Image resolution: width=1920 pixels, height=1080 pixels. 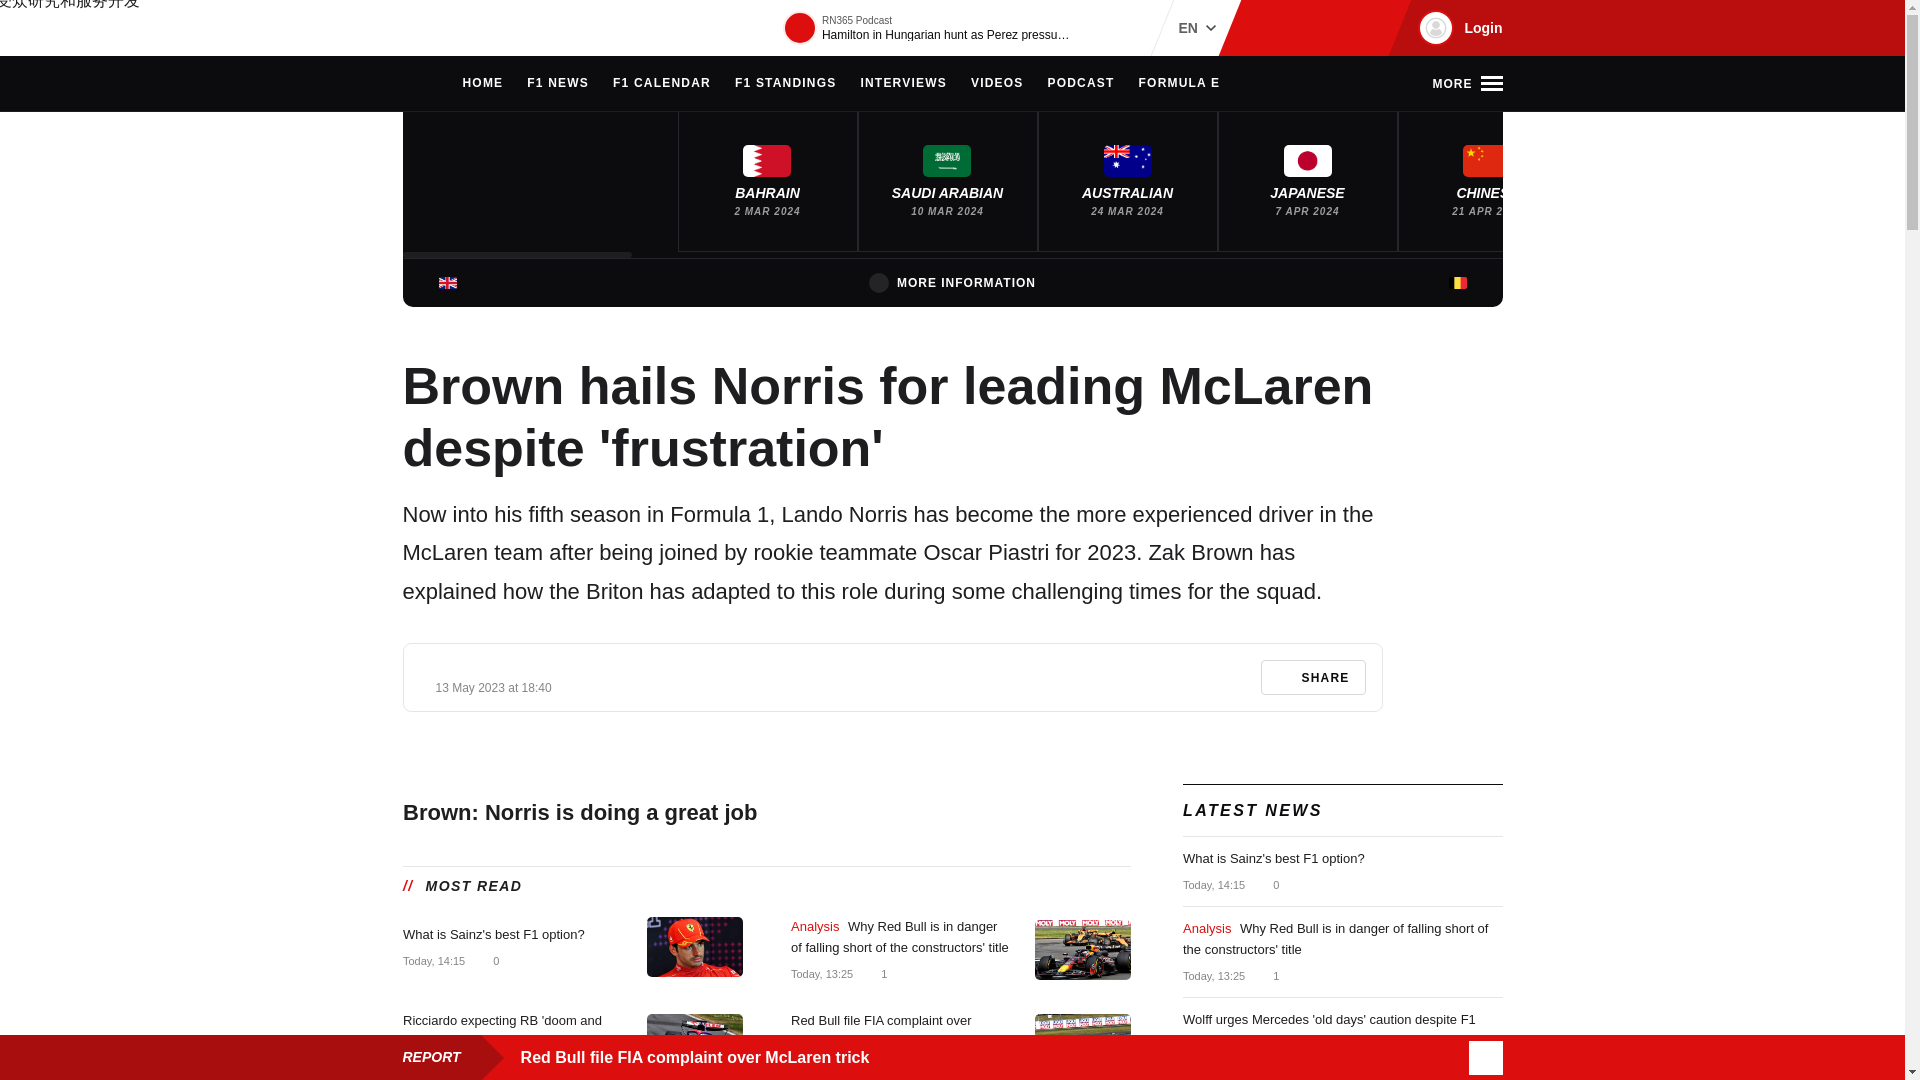 I want to click on Wednesday 17 July 2024 at 00:00, so click(x=820, y=1067).